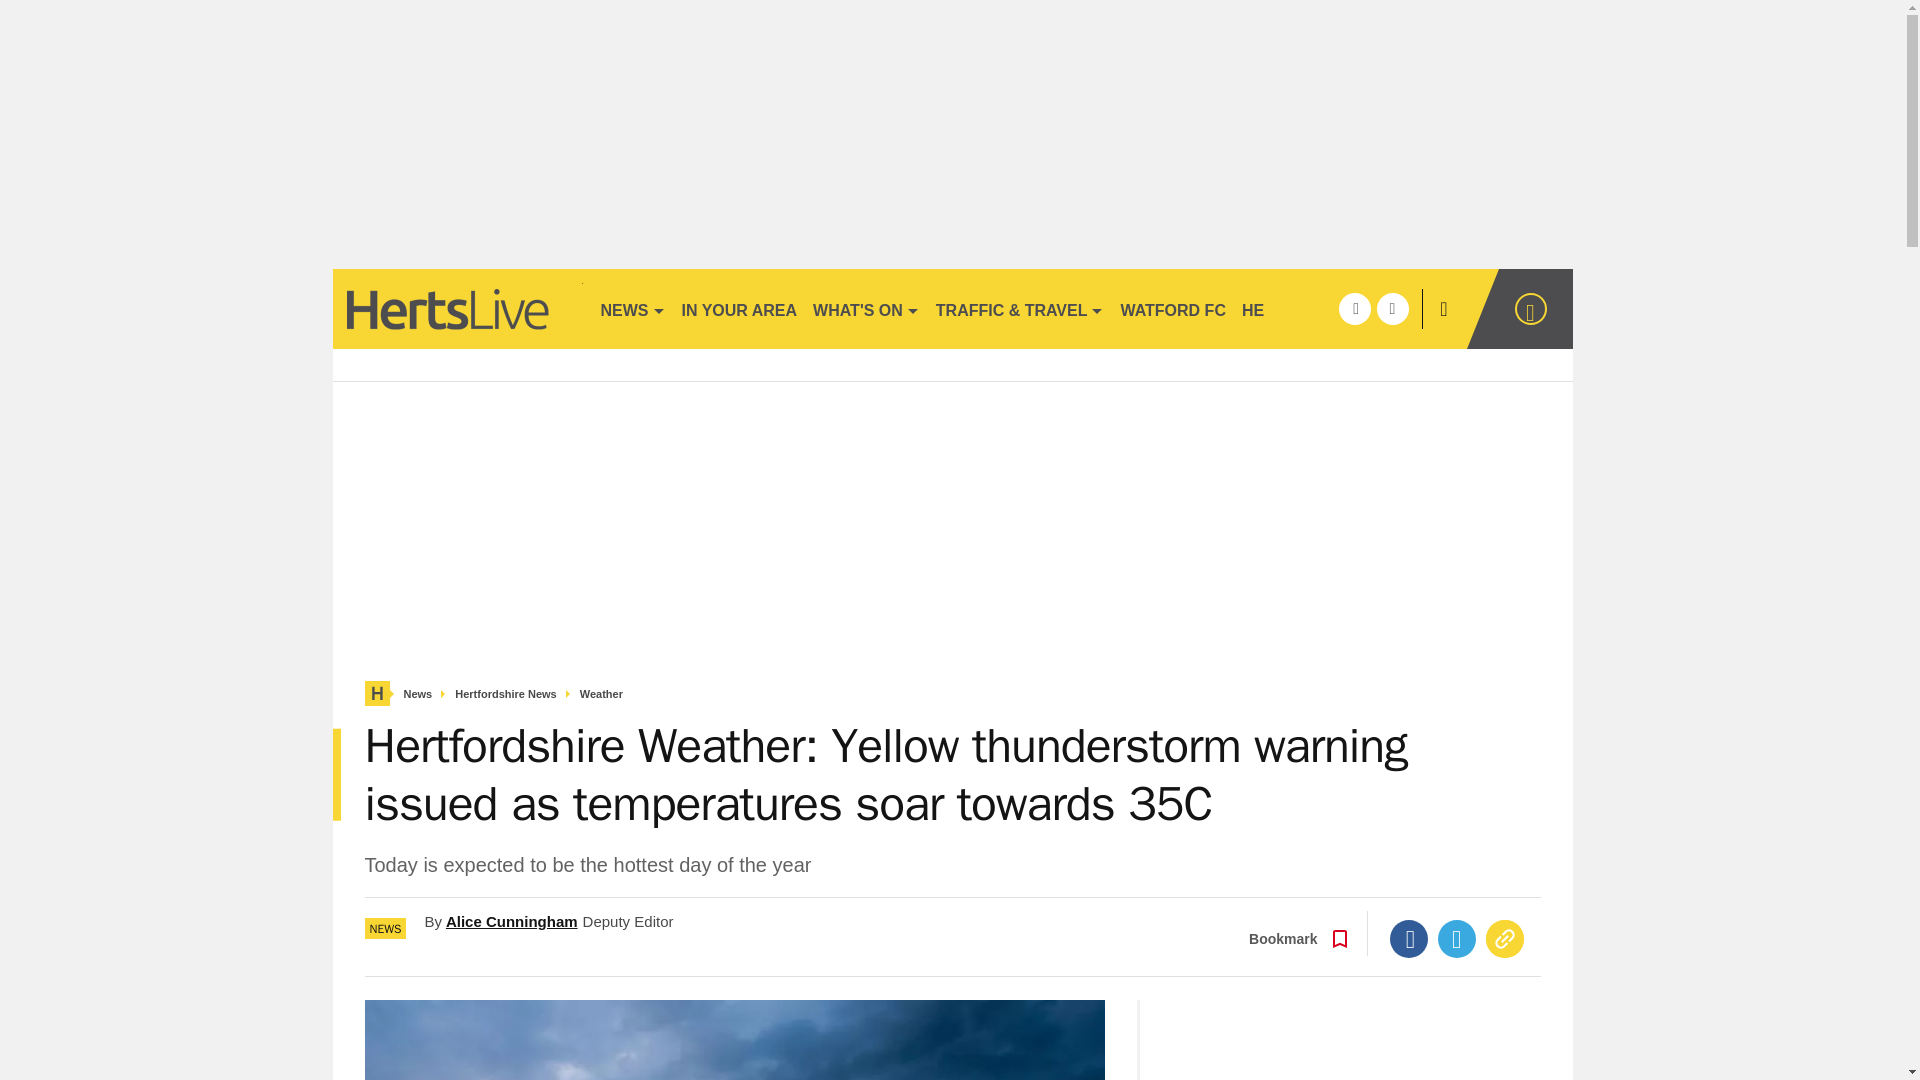 The width and height of the screenshot is (1920, 1080). What do you see at coordinates (740, 308) in the screenshot?
I see `IN YOUR AREA` at bounding box center [740, 308].